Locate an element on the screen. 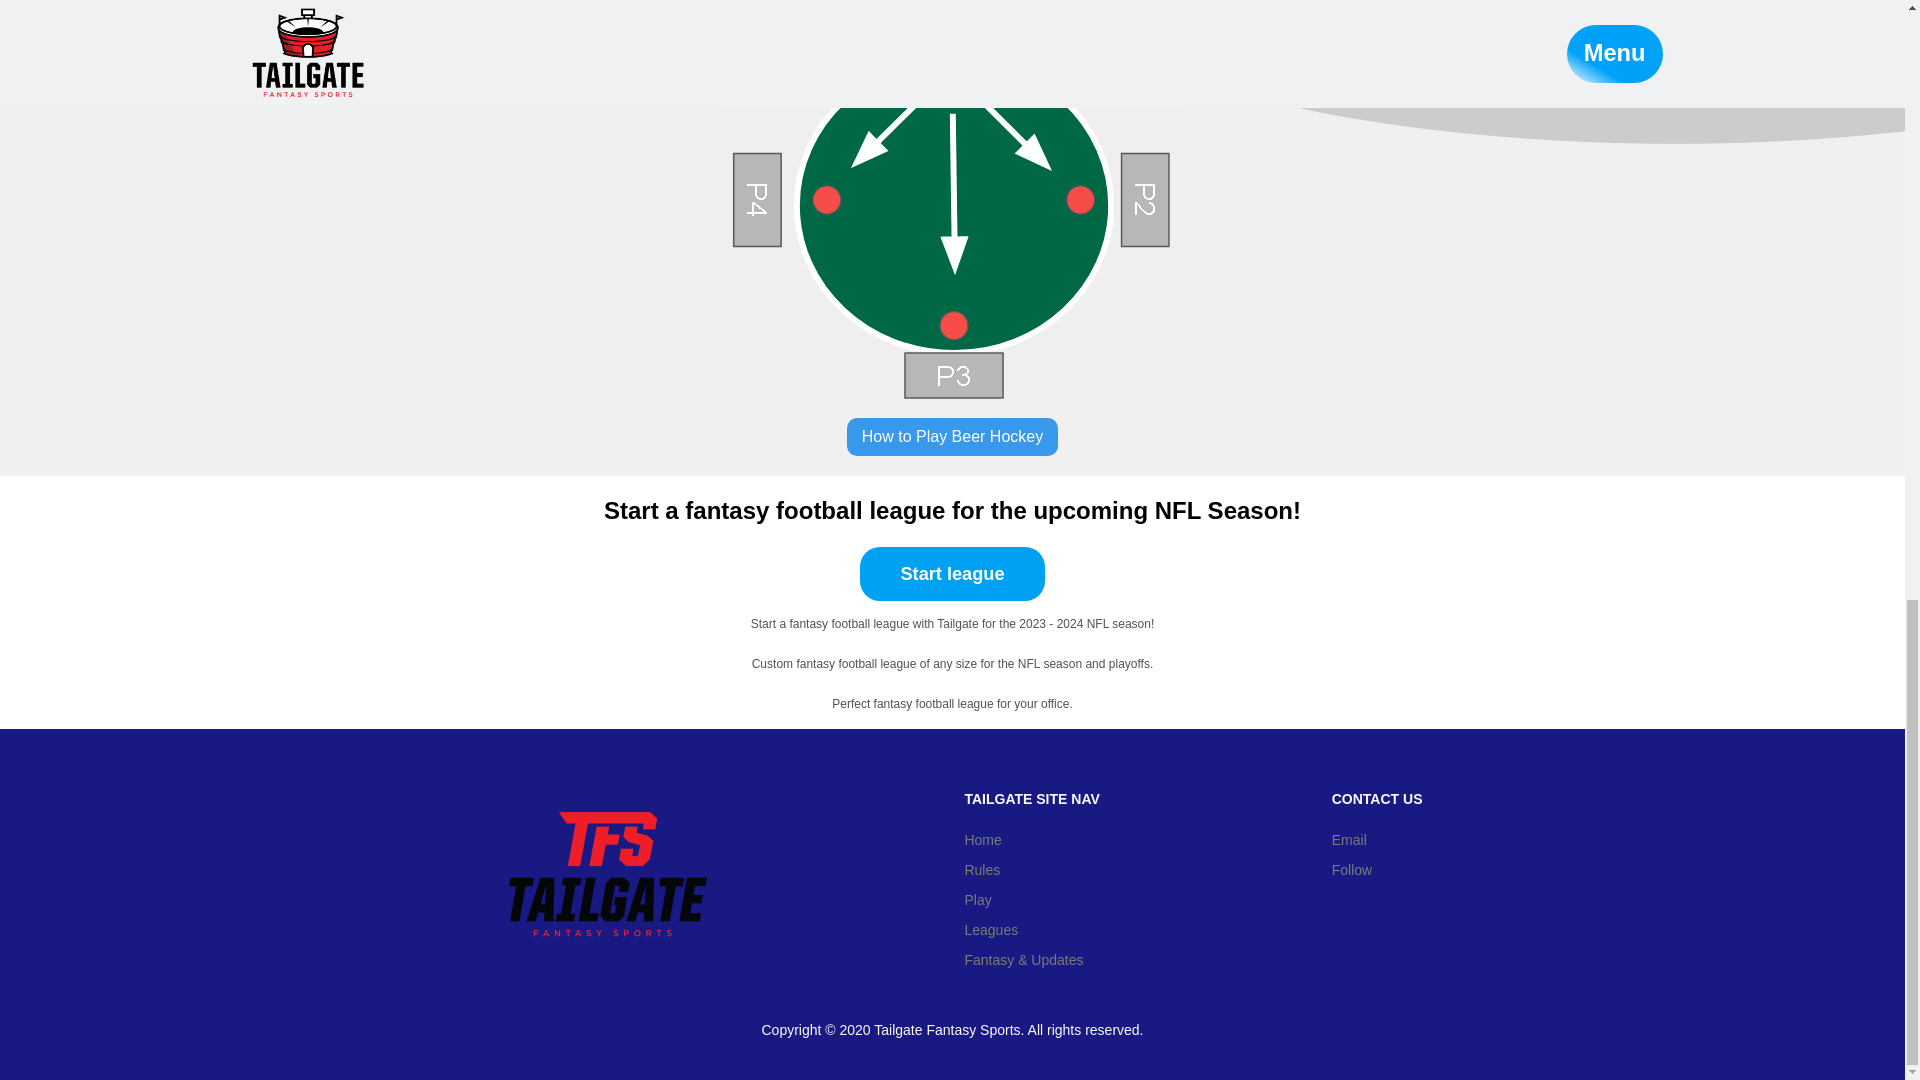 Image resolution: width=1920 pixels, height=1080 pixels. Leagues is located at coordinates (1030, 930).